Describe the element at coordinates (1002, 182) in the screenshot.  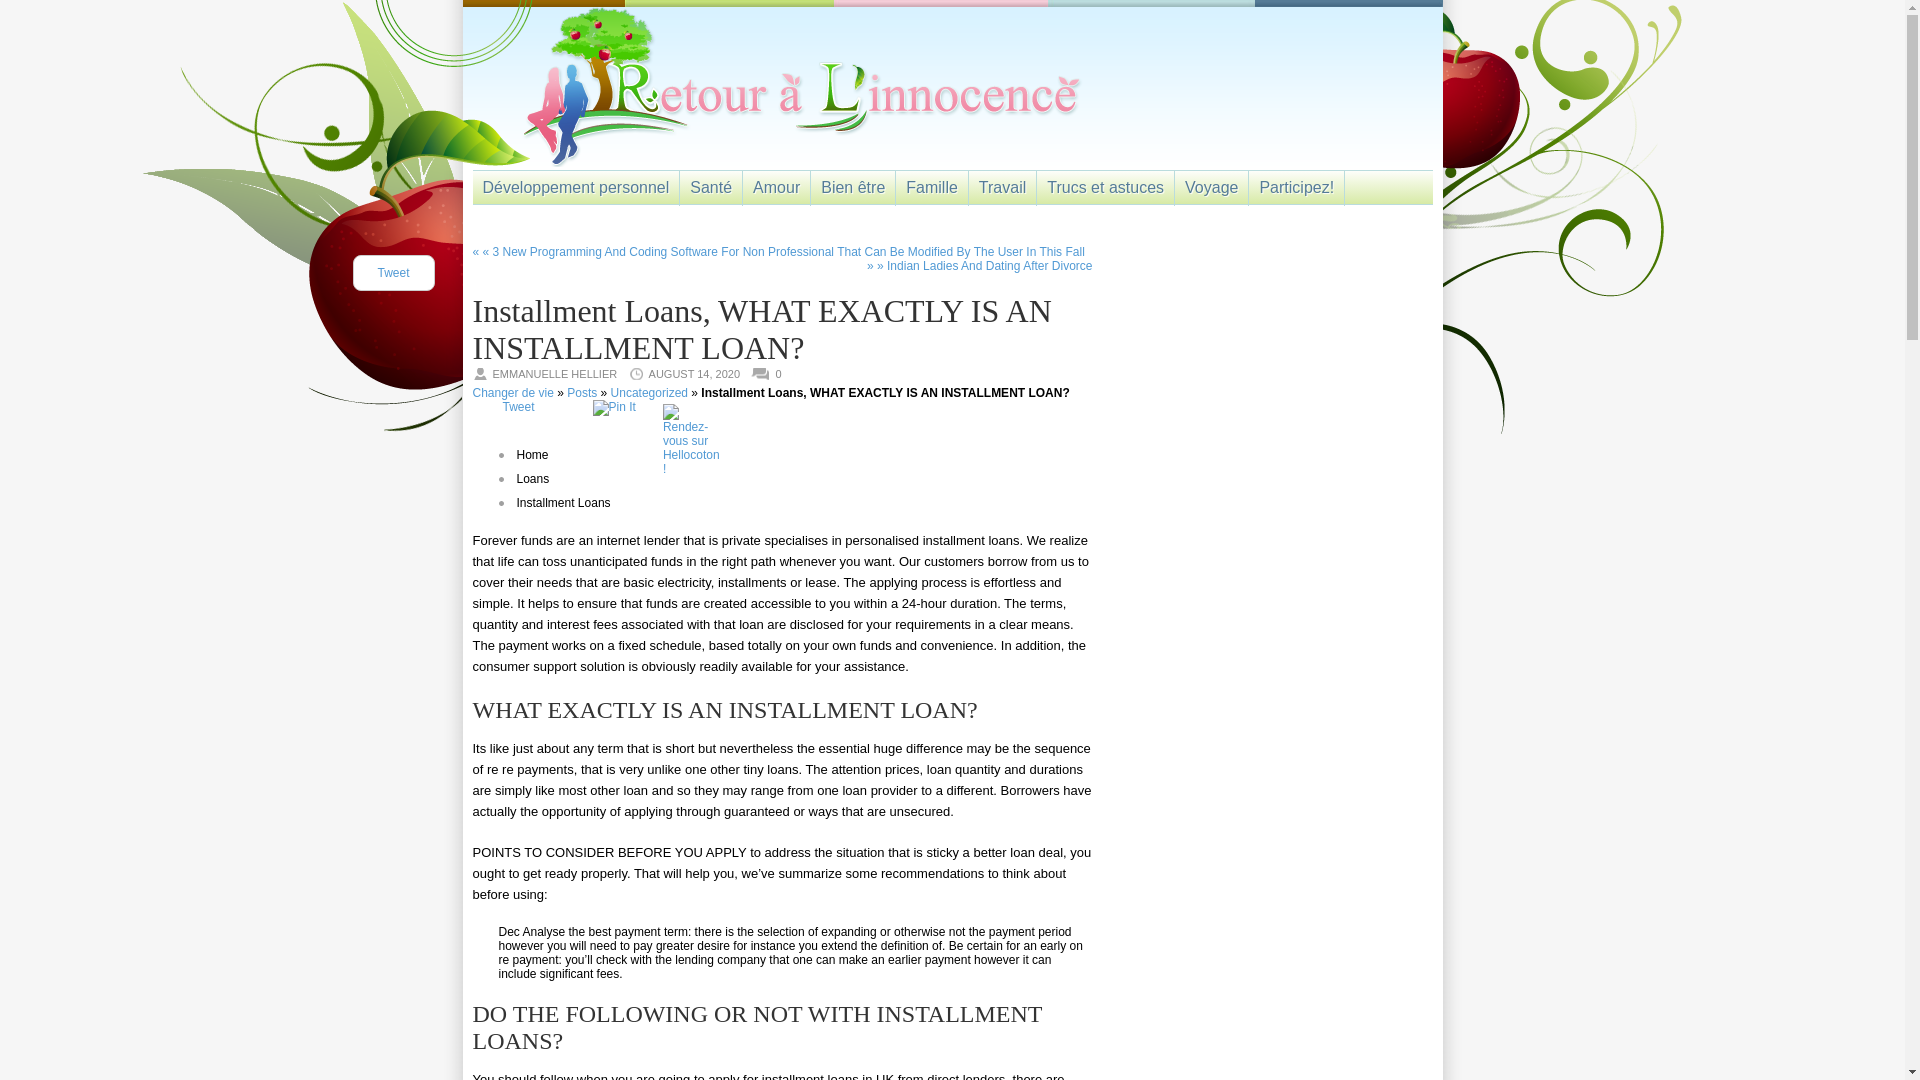
I see `Travail` at that location.